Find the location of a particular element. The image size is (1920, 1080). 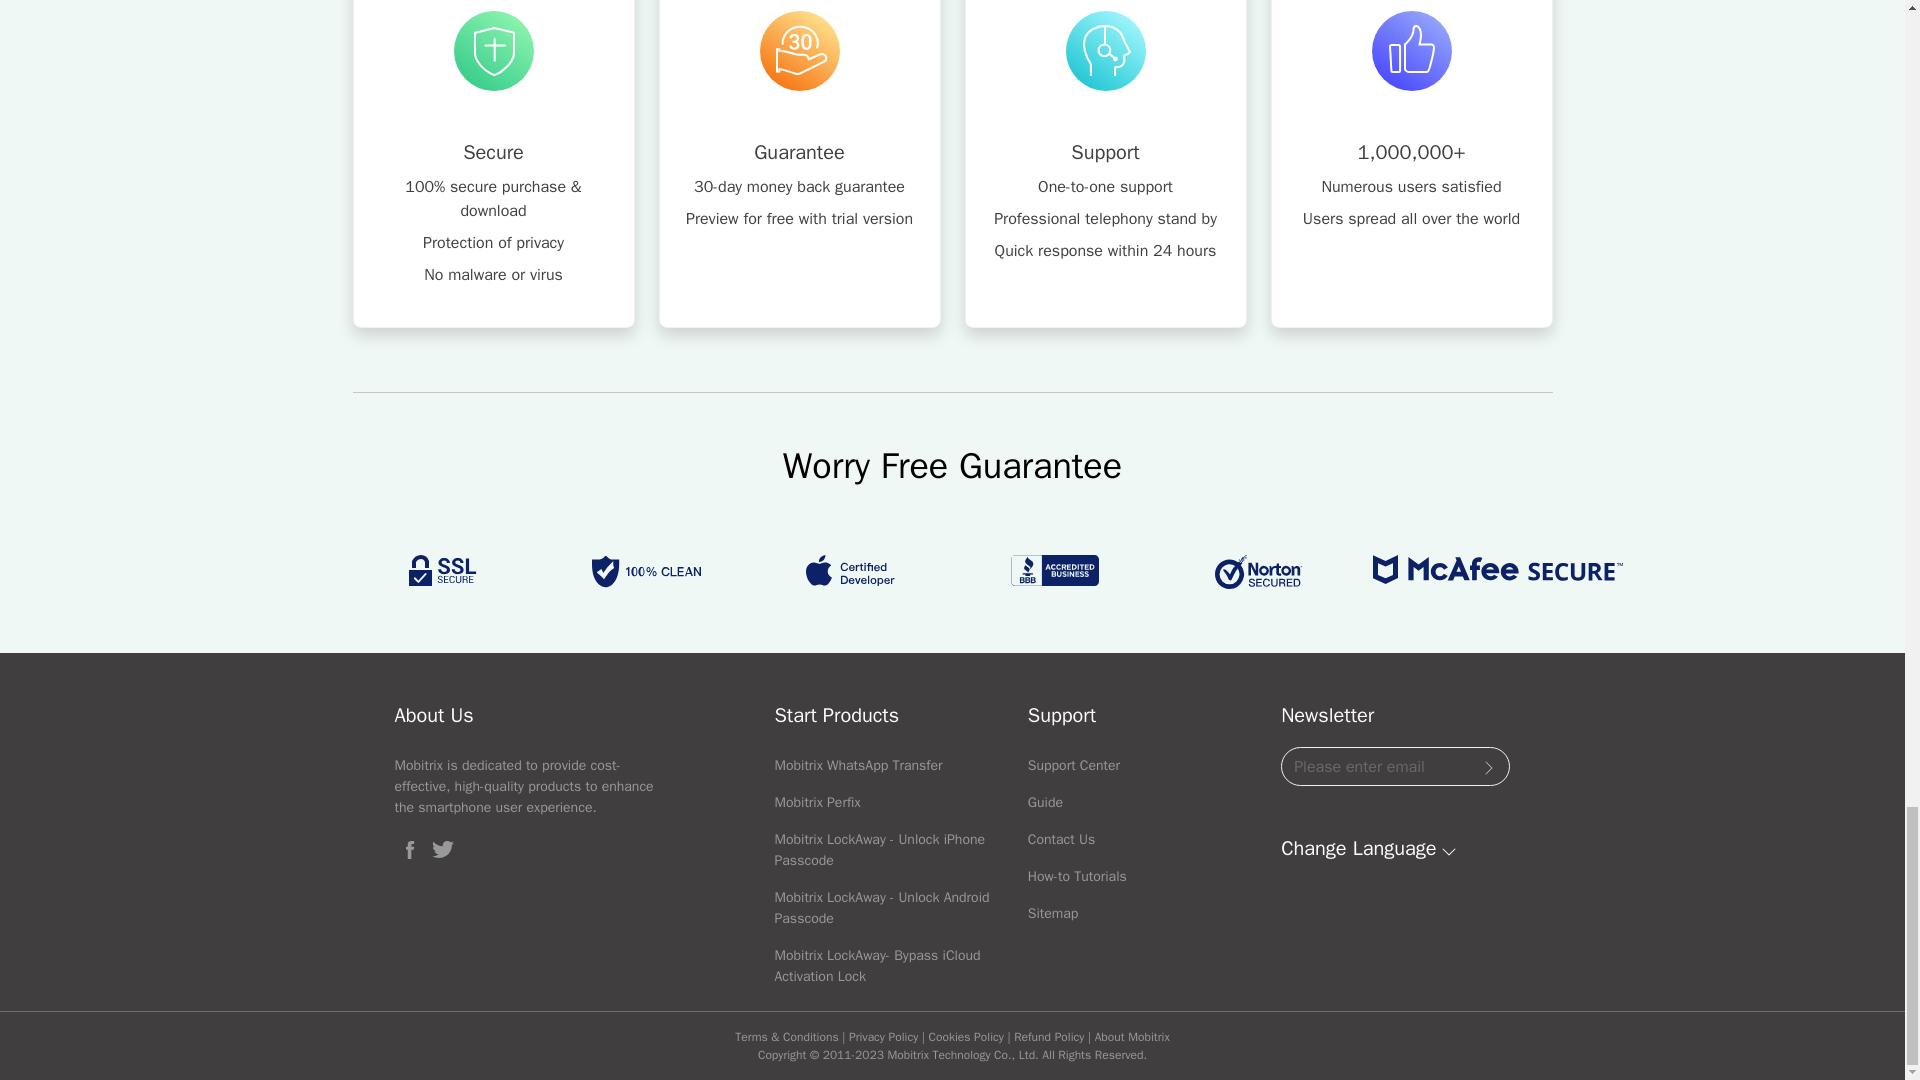

Mobitrix LockAway - Unlock Android Passcode is located at coordinates (880, 907).